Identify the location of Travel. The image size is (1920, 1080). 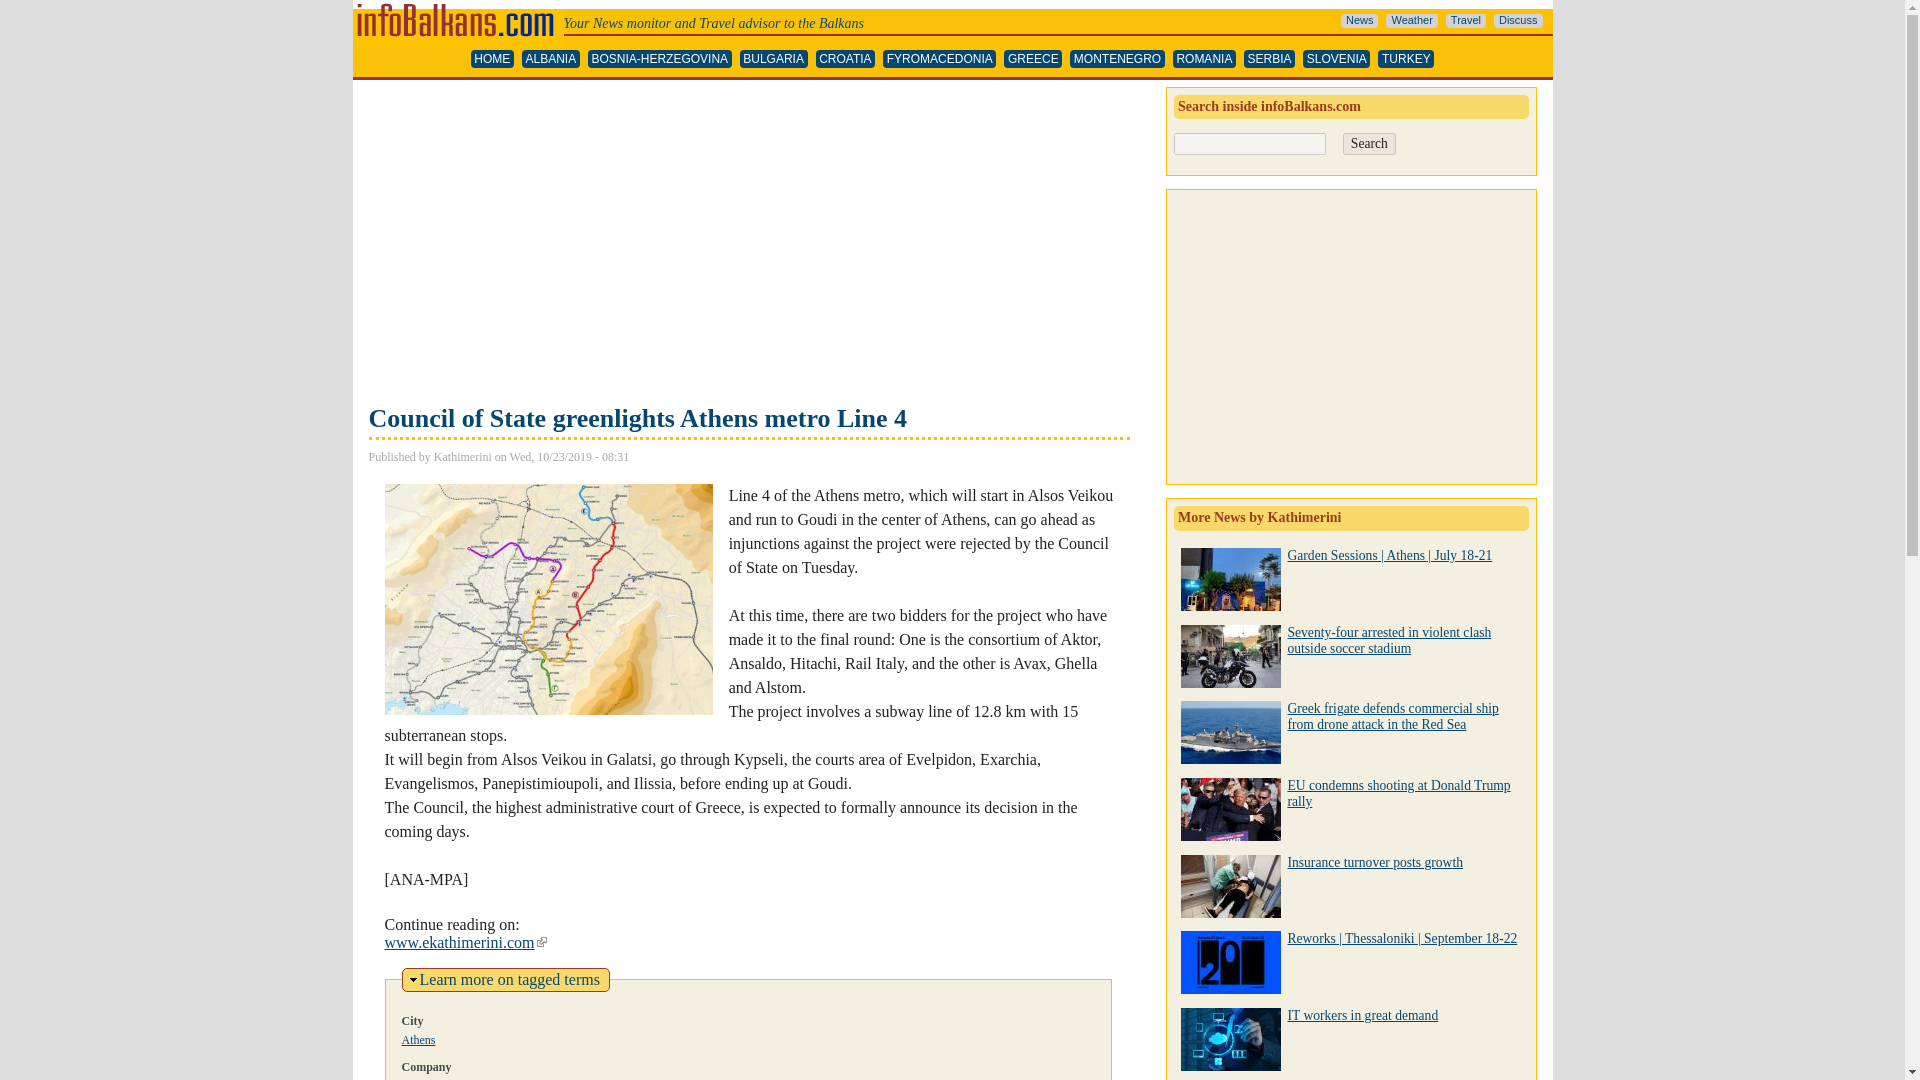
(1466, 21).